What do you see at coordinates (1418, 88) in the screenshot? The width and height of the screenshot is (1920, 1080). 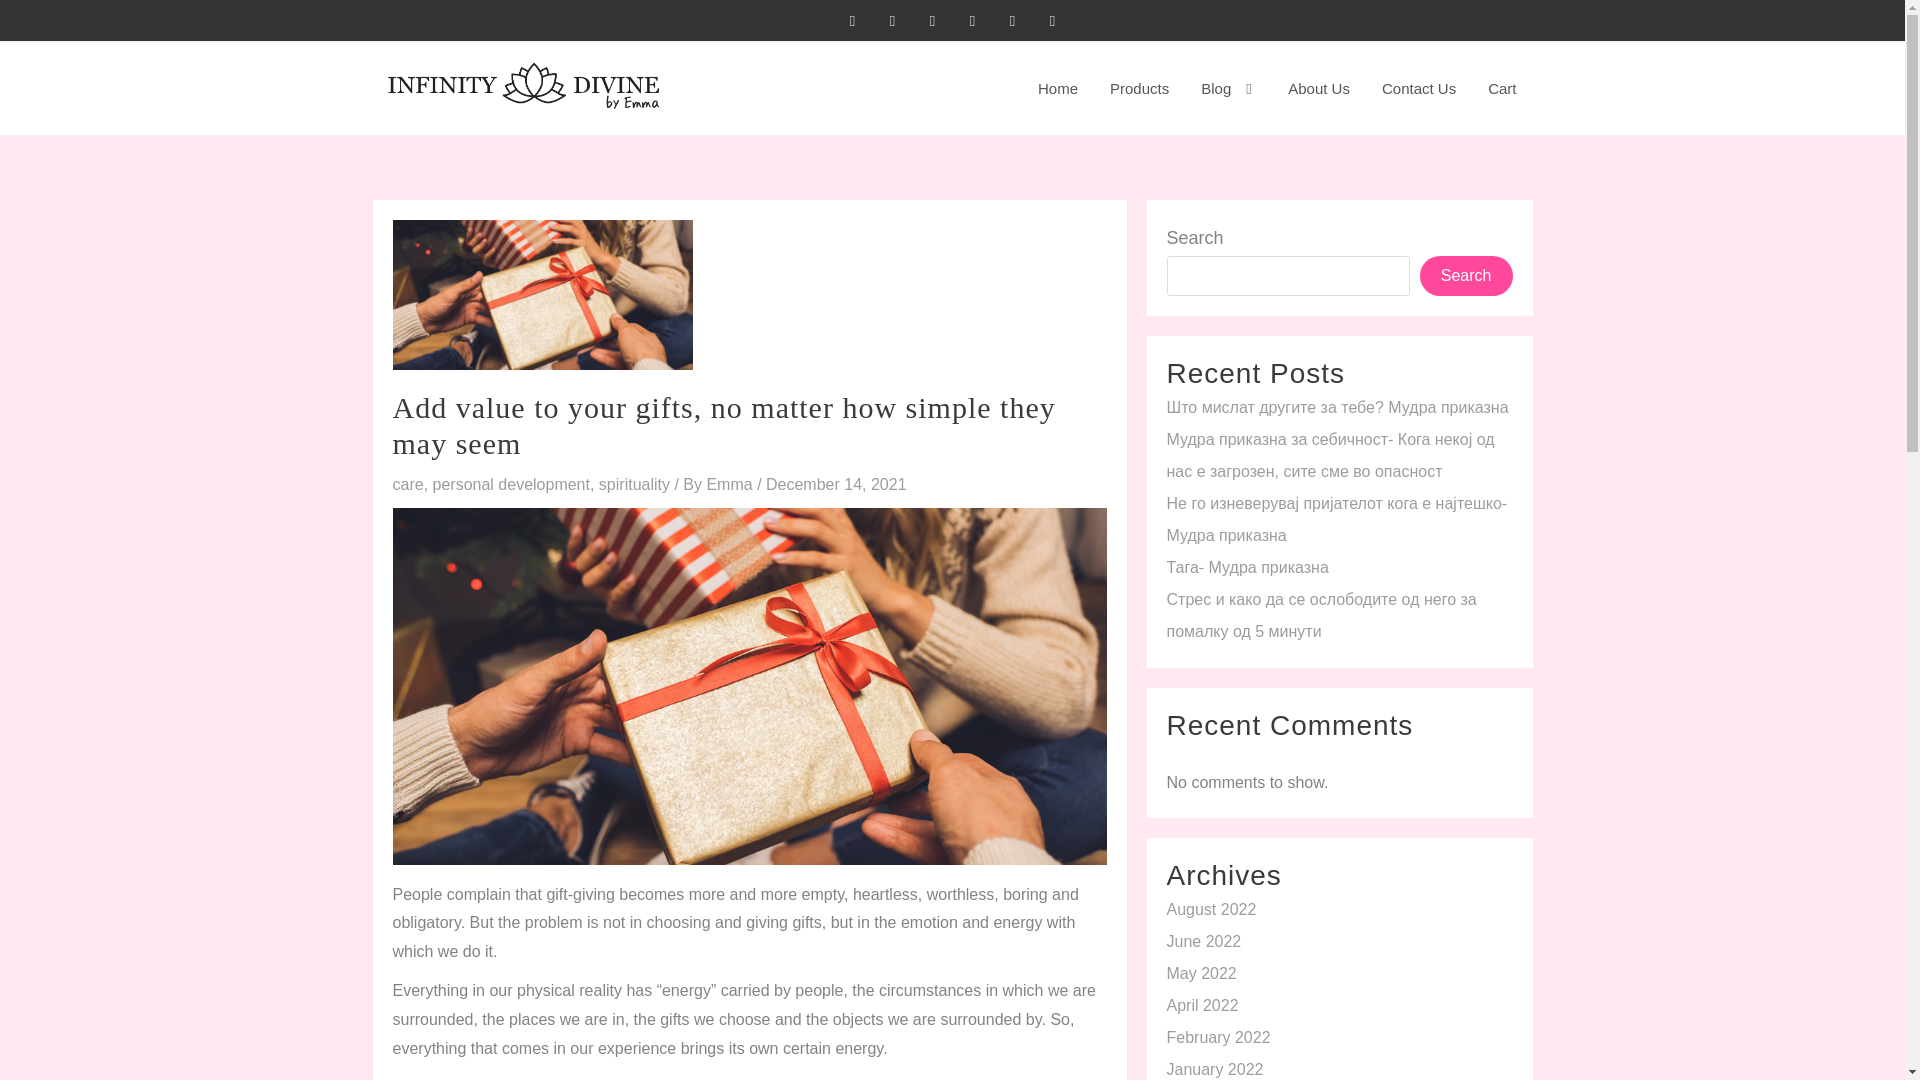 I see `Contact Us` at bounding box center [1418, 88].